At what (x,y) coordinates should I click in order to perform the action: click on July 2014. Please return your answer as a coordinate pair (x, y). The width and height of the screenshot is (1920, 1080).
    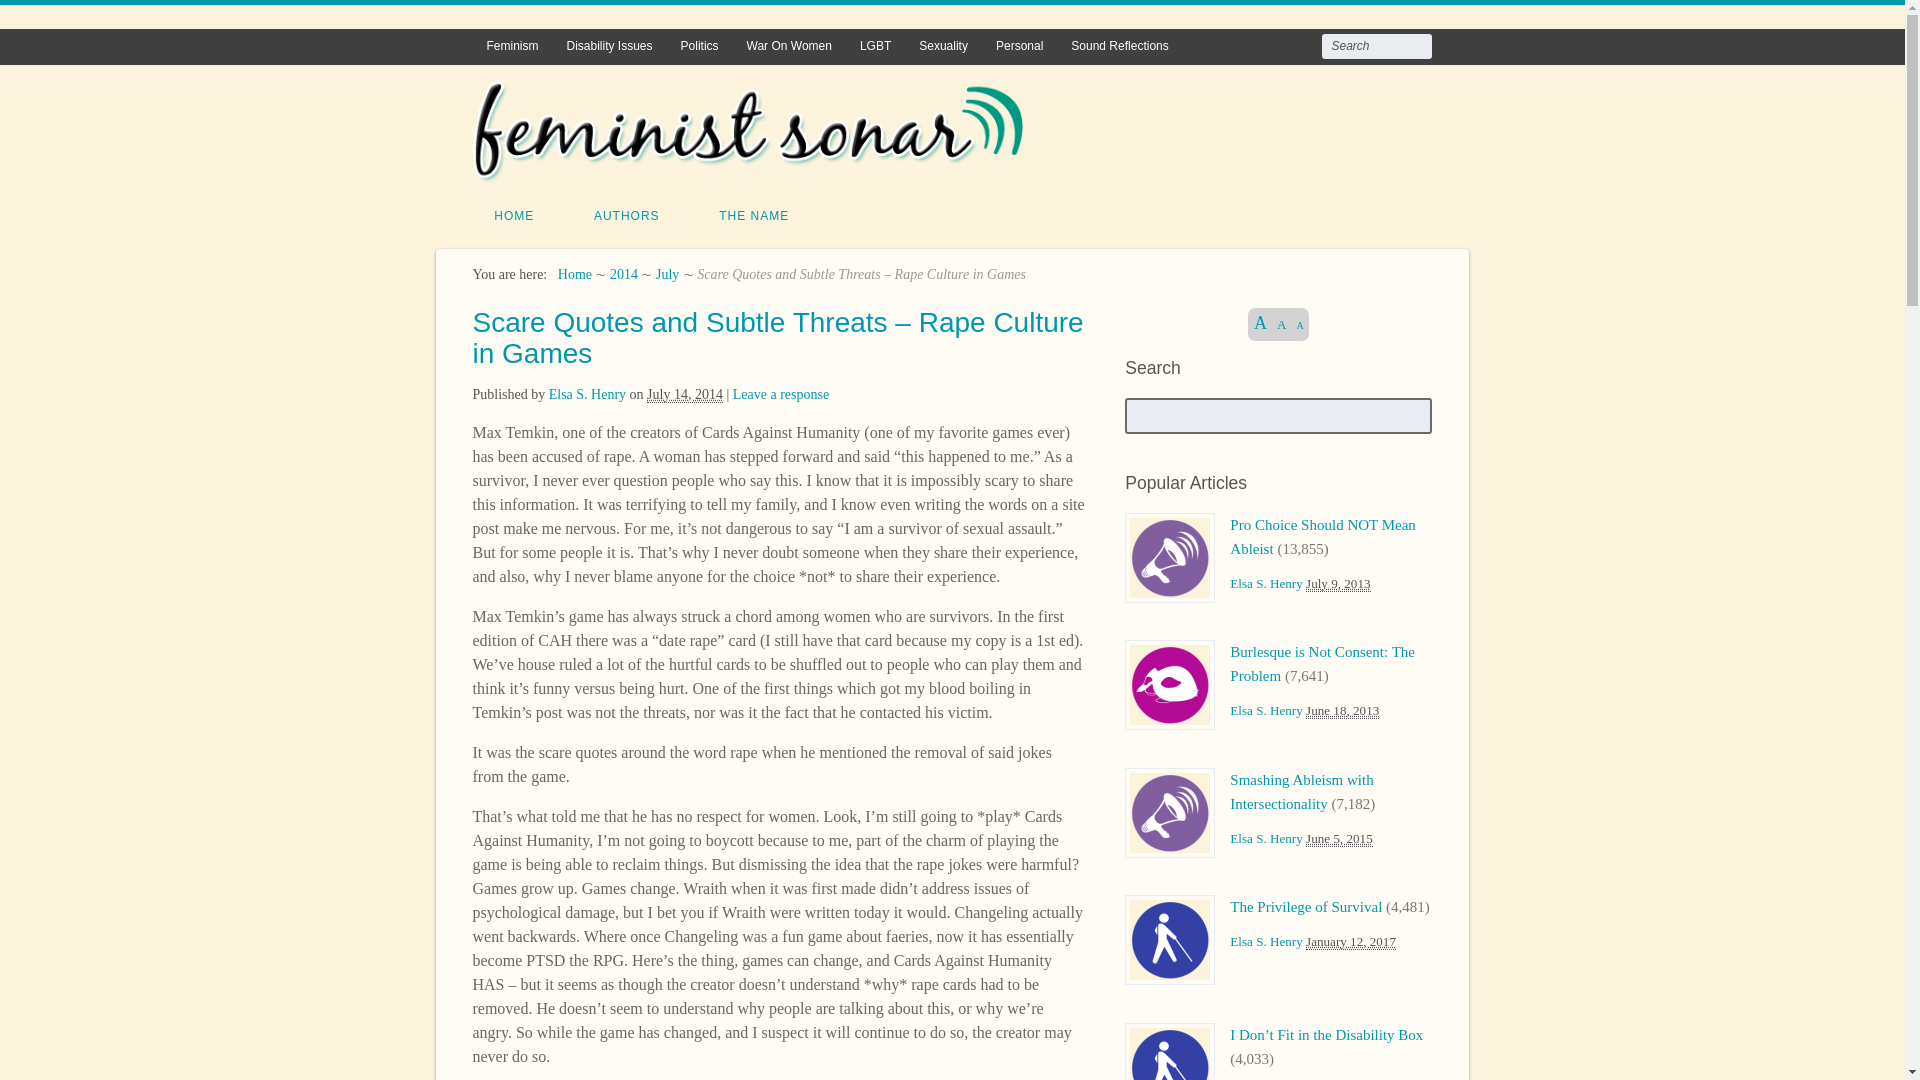
    Looking at the image, I should click on (668, 274).